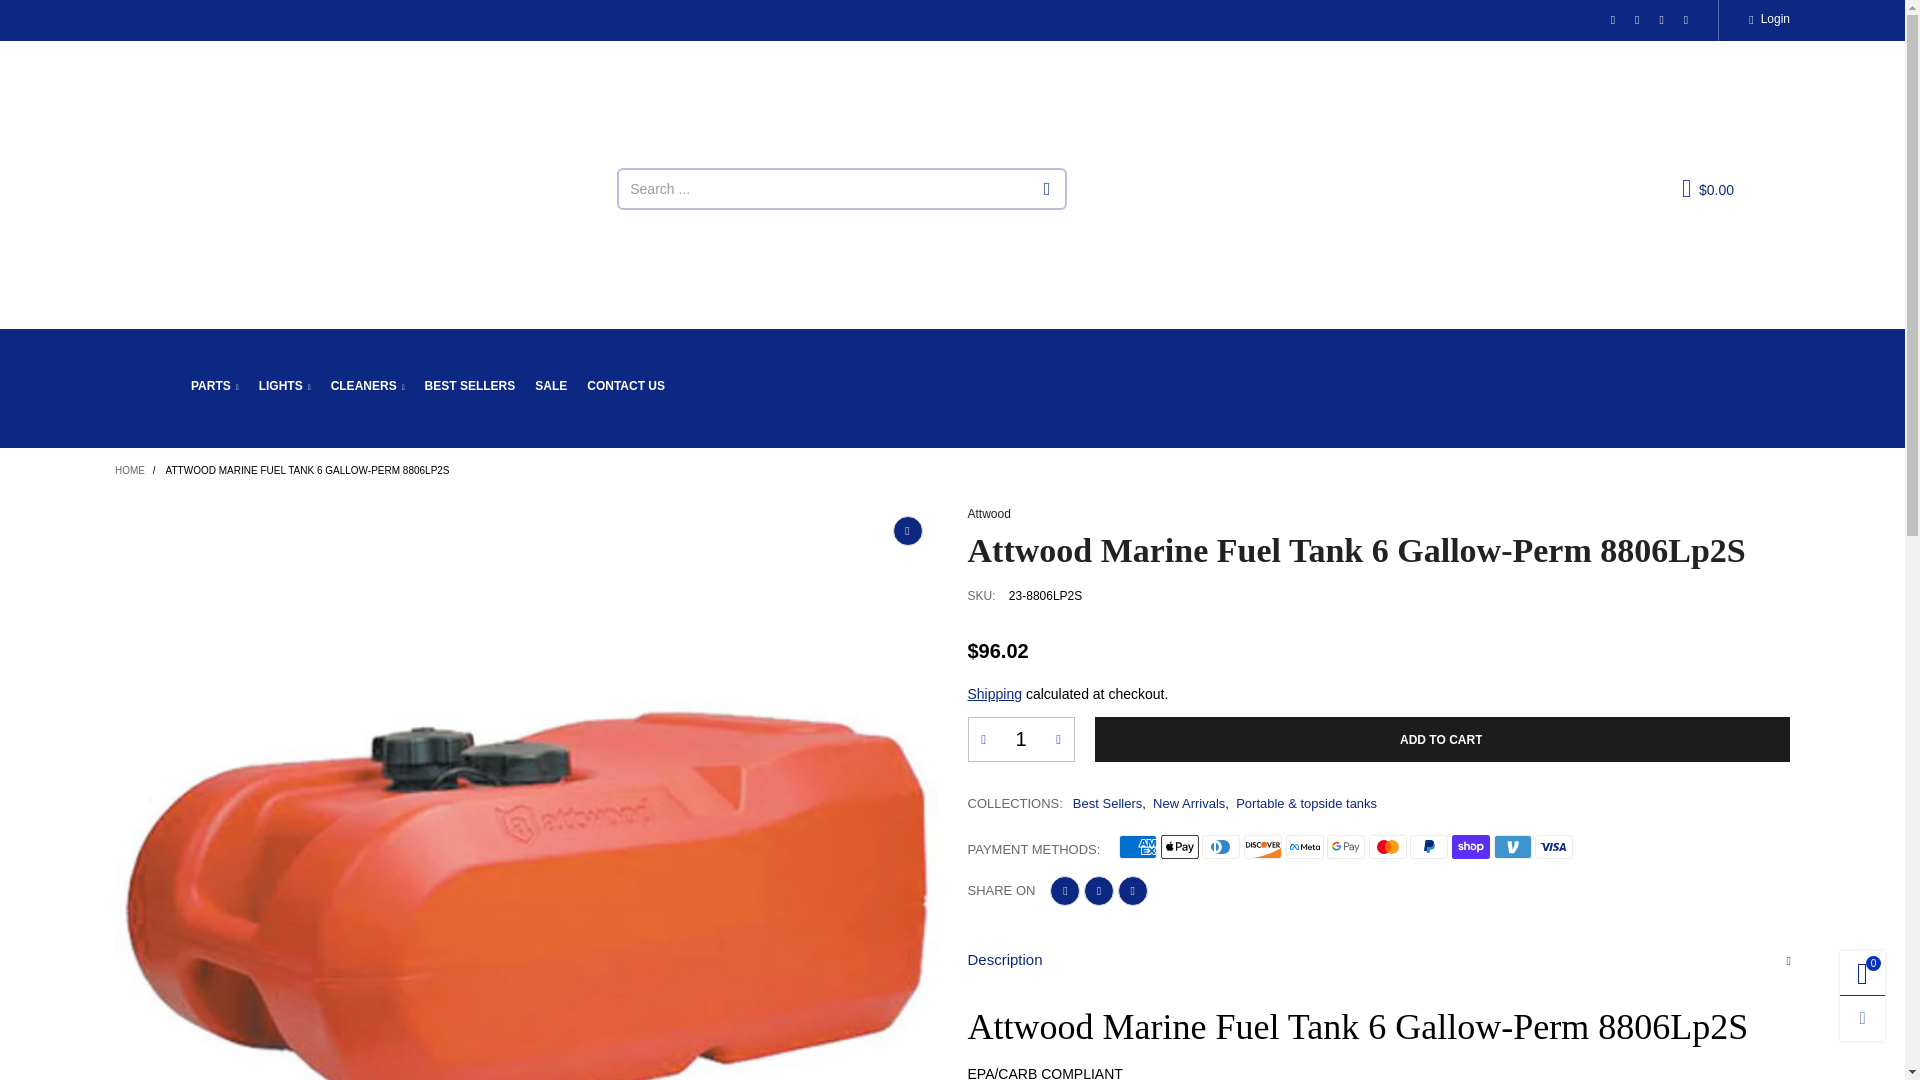 The image size is (1920, 1080). Describe the element at coordinates (1512, 846) in the screenshot. I see `Venmo` at that location.